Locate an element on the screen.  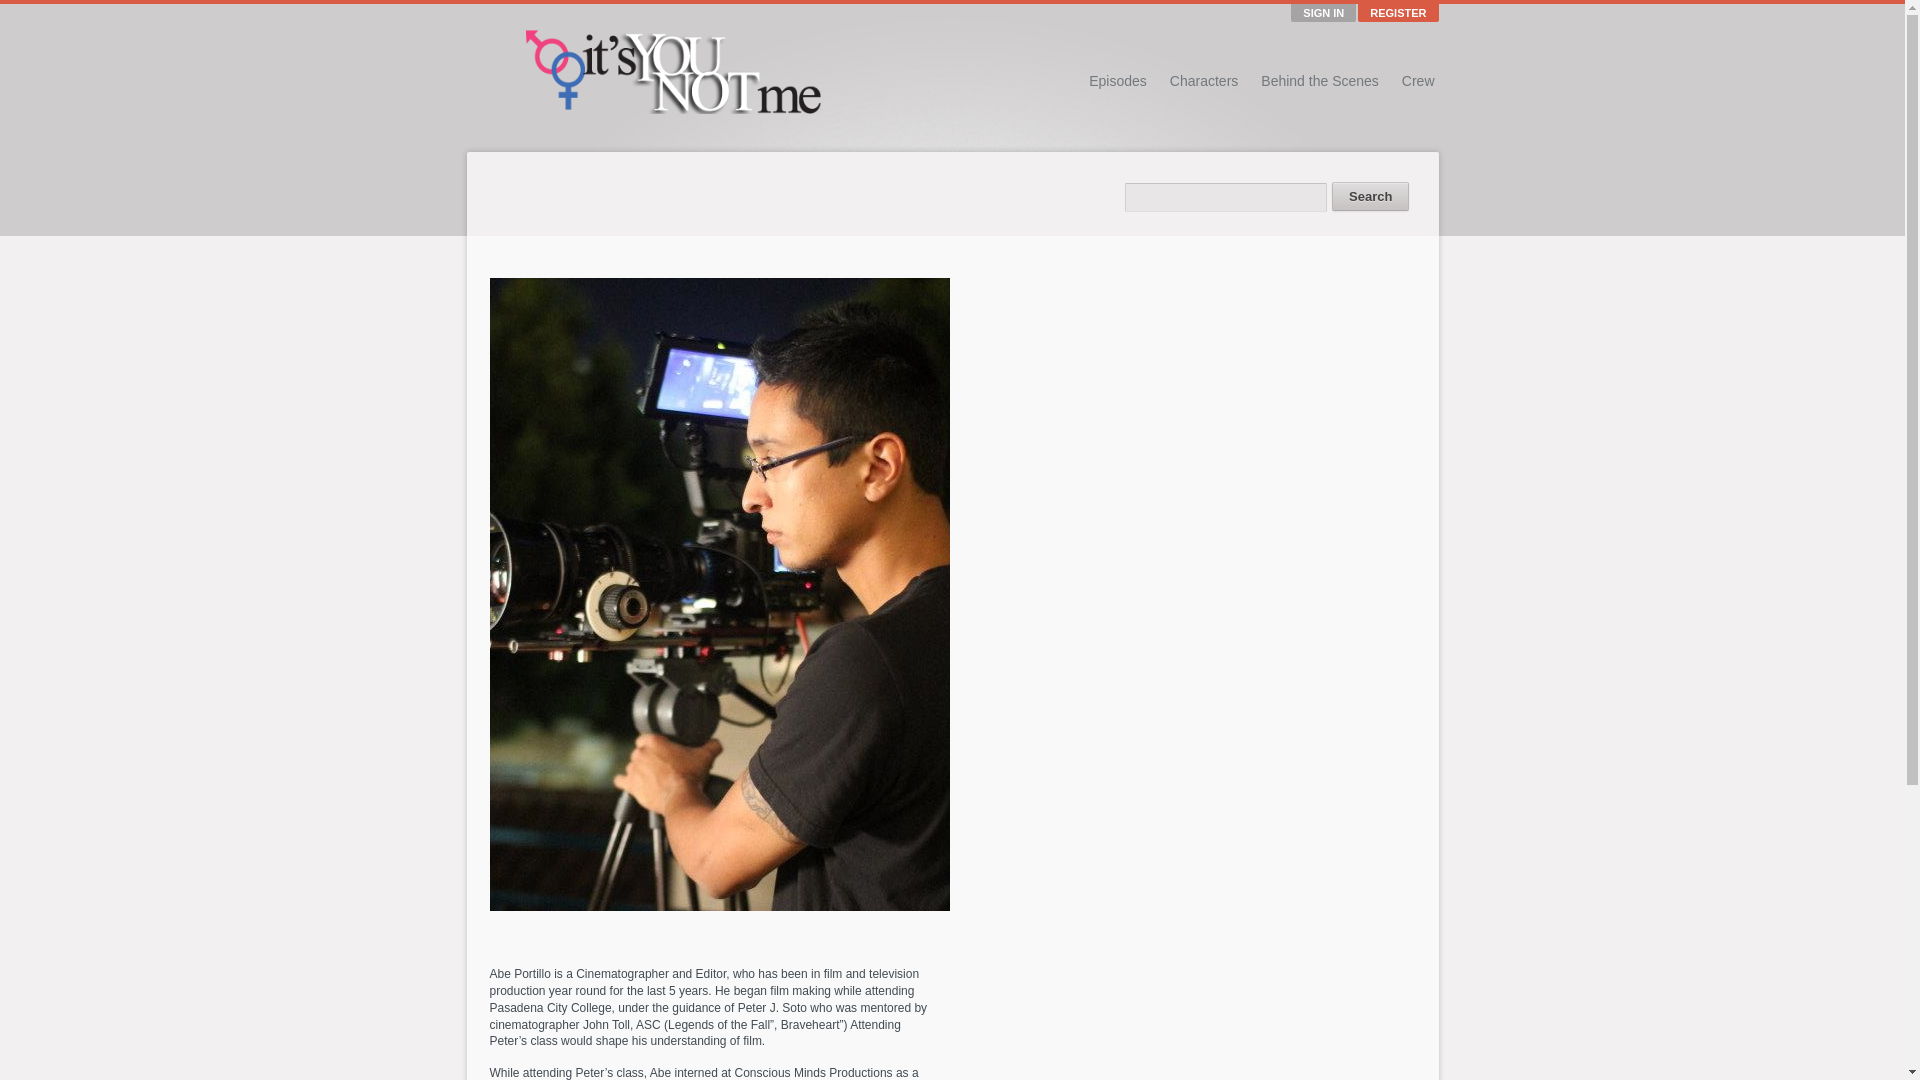
Search is located at coordinates (1370, 196).